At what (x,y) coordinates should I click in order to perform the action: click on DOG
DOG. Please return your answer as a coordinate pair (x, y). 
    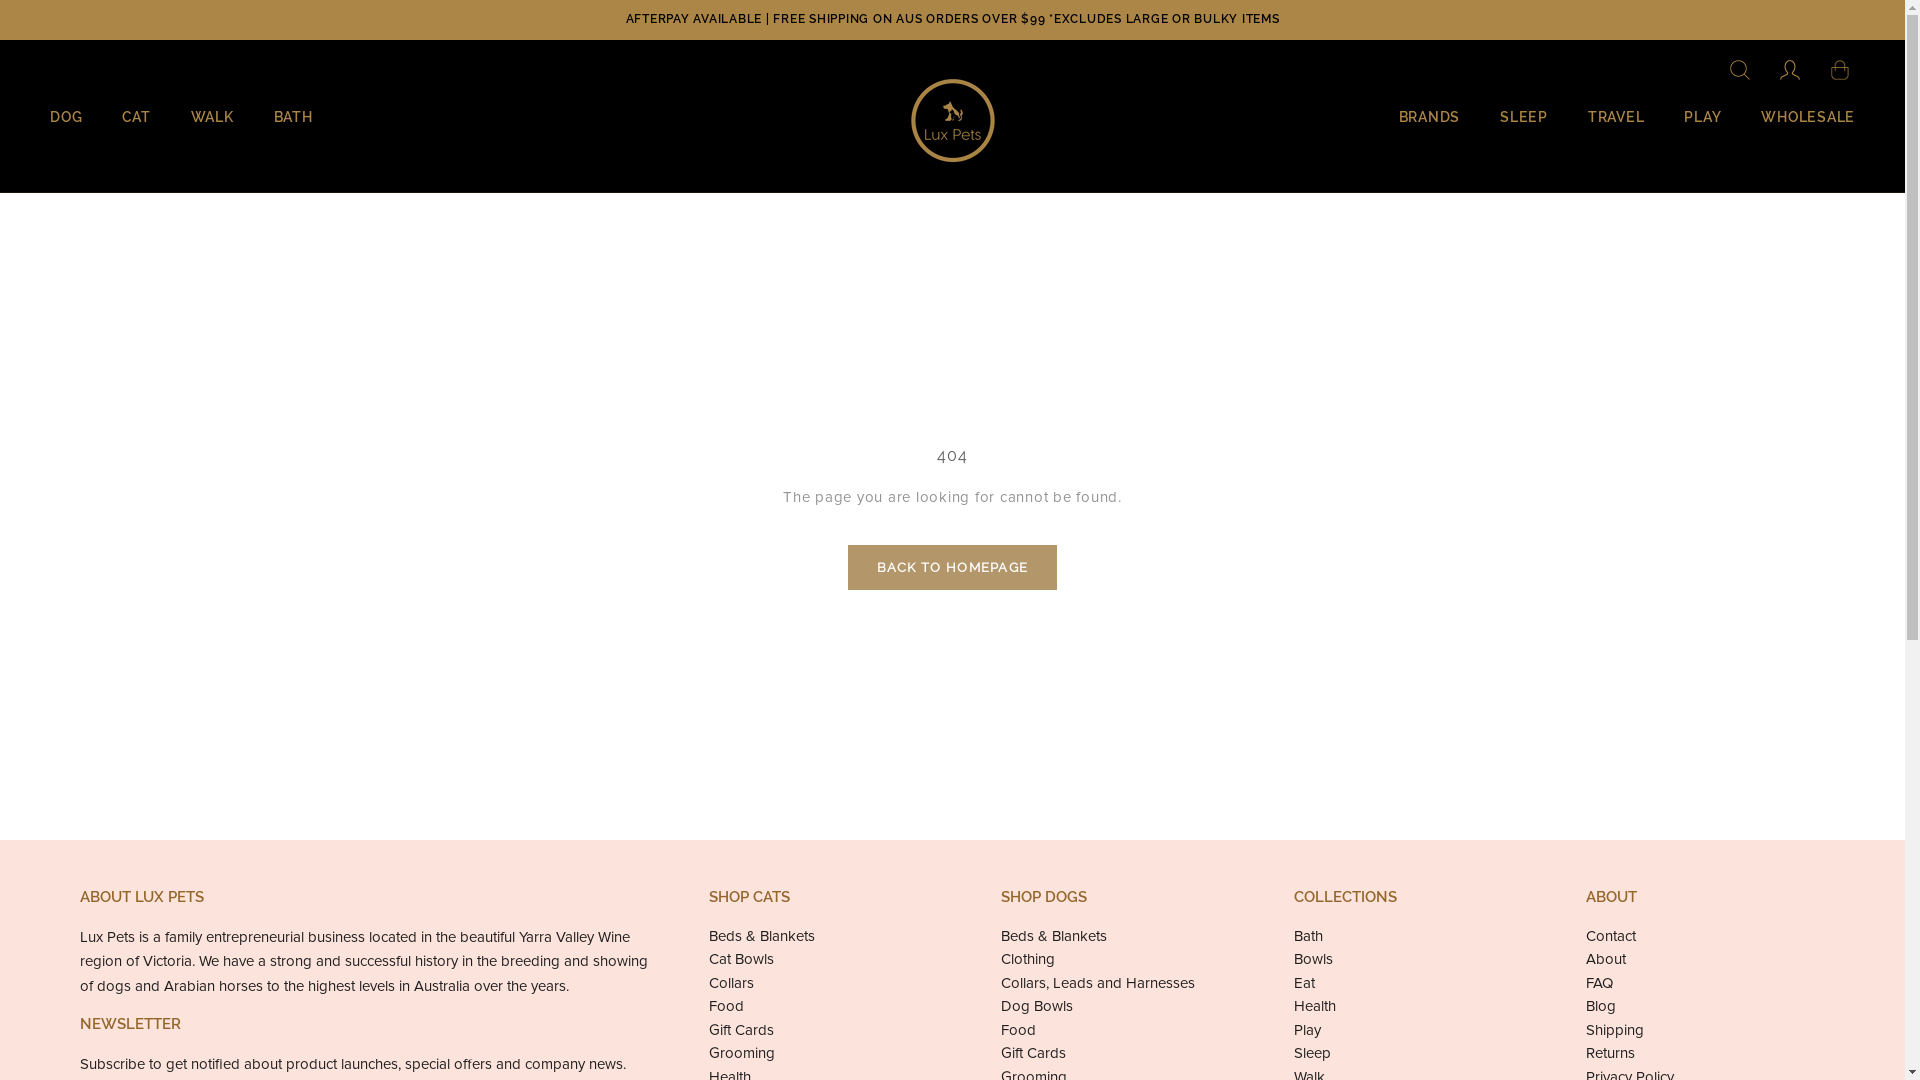
    Looking at the image, I should click on (66, 120).